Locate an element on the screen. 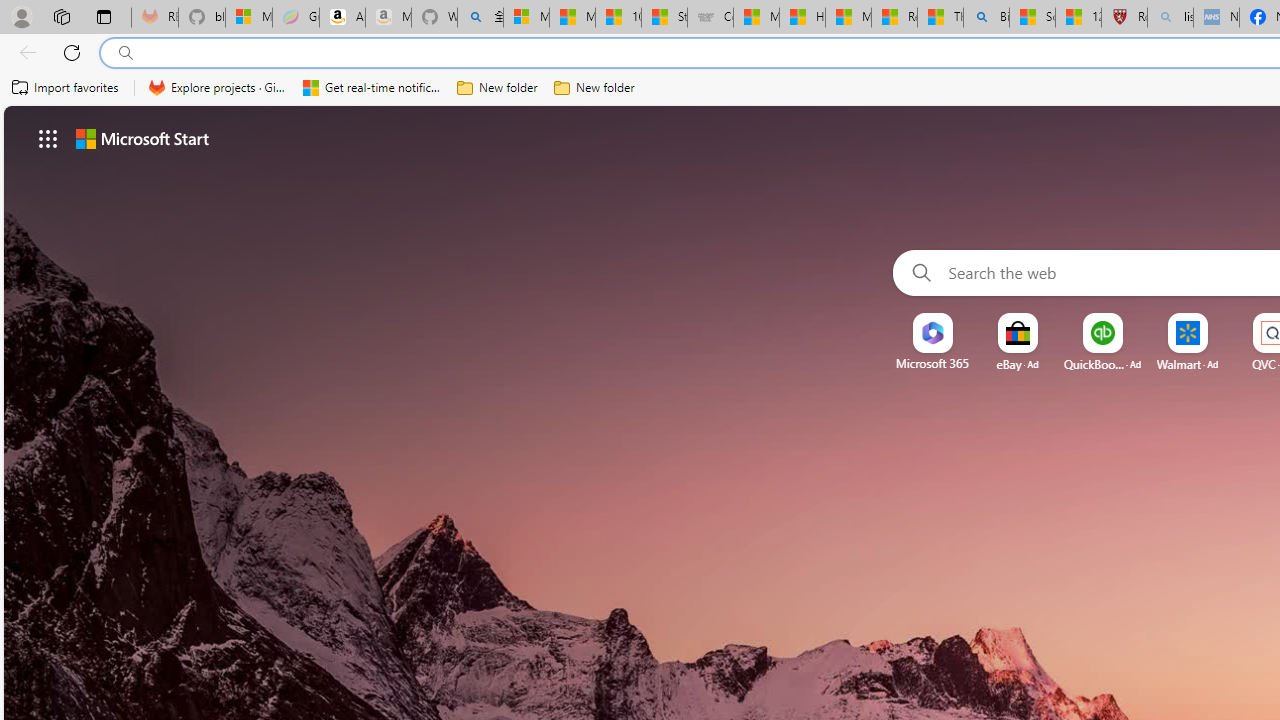 The image size is (1280, 720). App launcher is located at coordinates (48, 138).